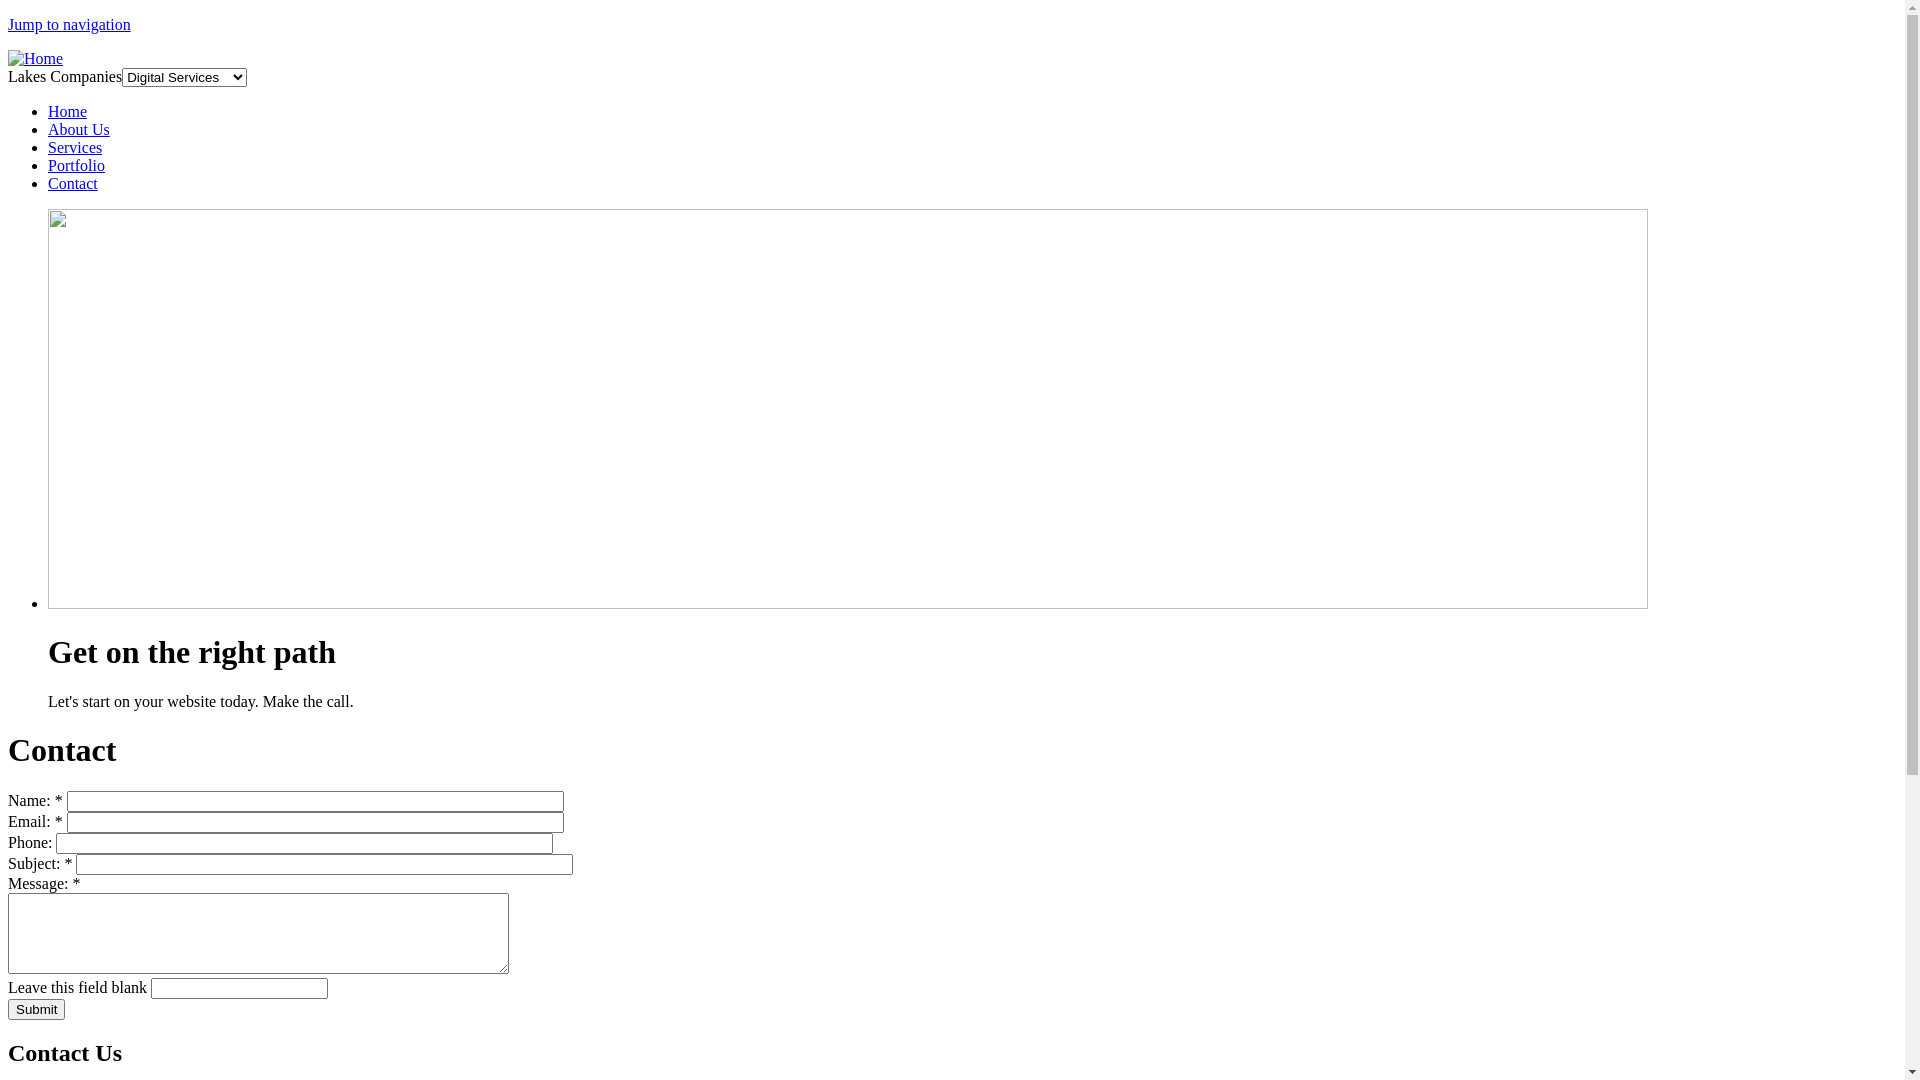 This screenshot has height=1080, width=1920. Describe the element at coordinates (36, 58) in the screenshot. I see `Home` at that location.